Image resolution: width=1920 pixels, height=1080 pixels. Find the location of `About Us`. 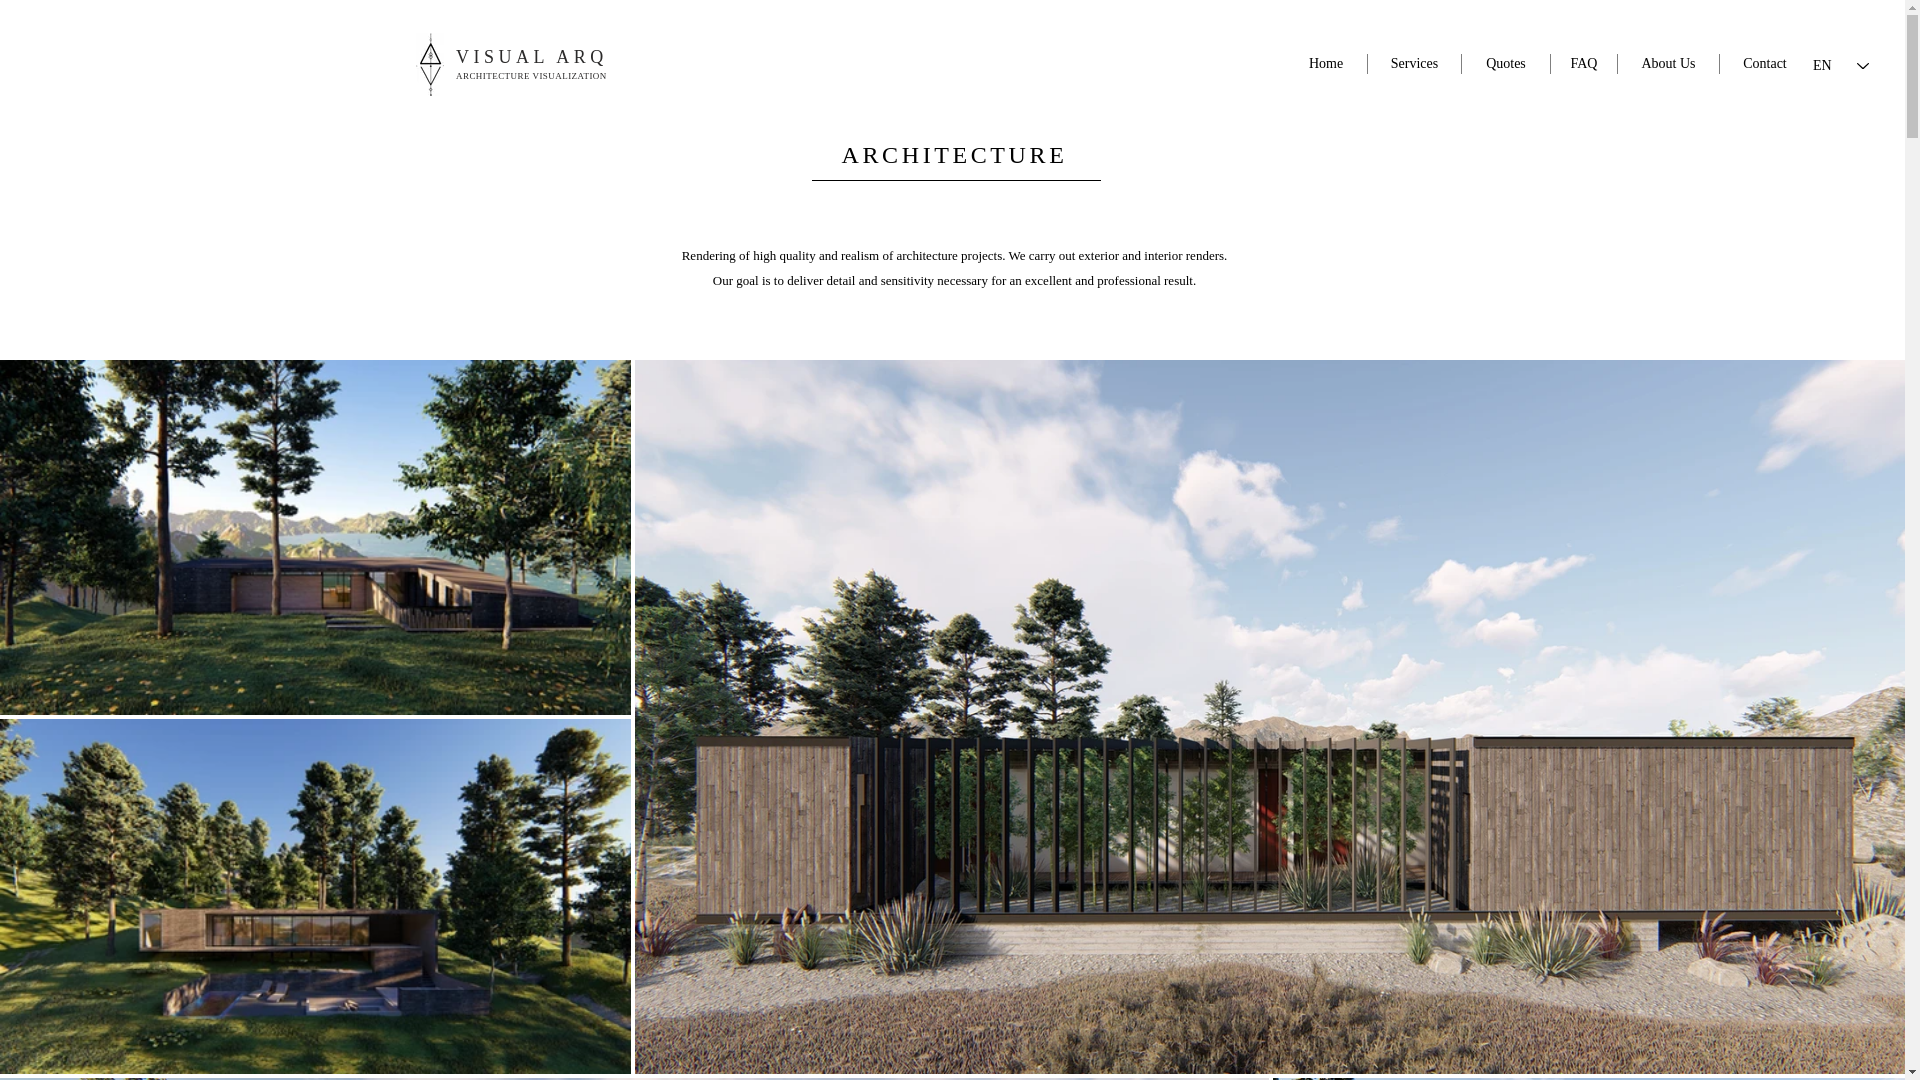

About Us is located at coordinates (1668, 64).